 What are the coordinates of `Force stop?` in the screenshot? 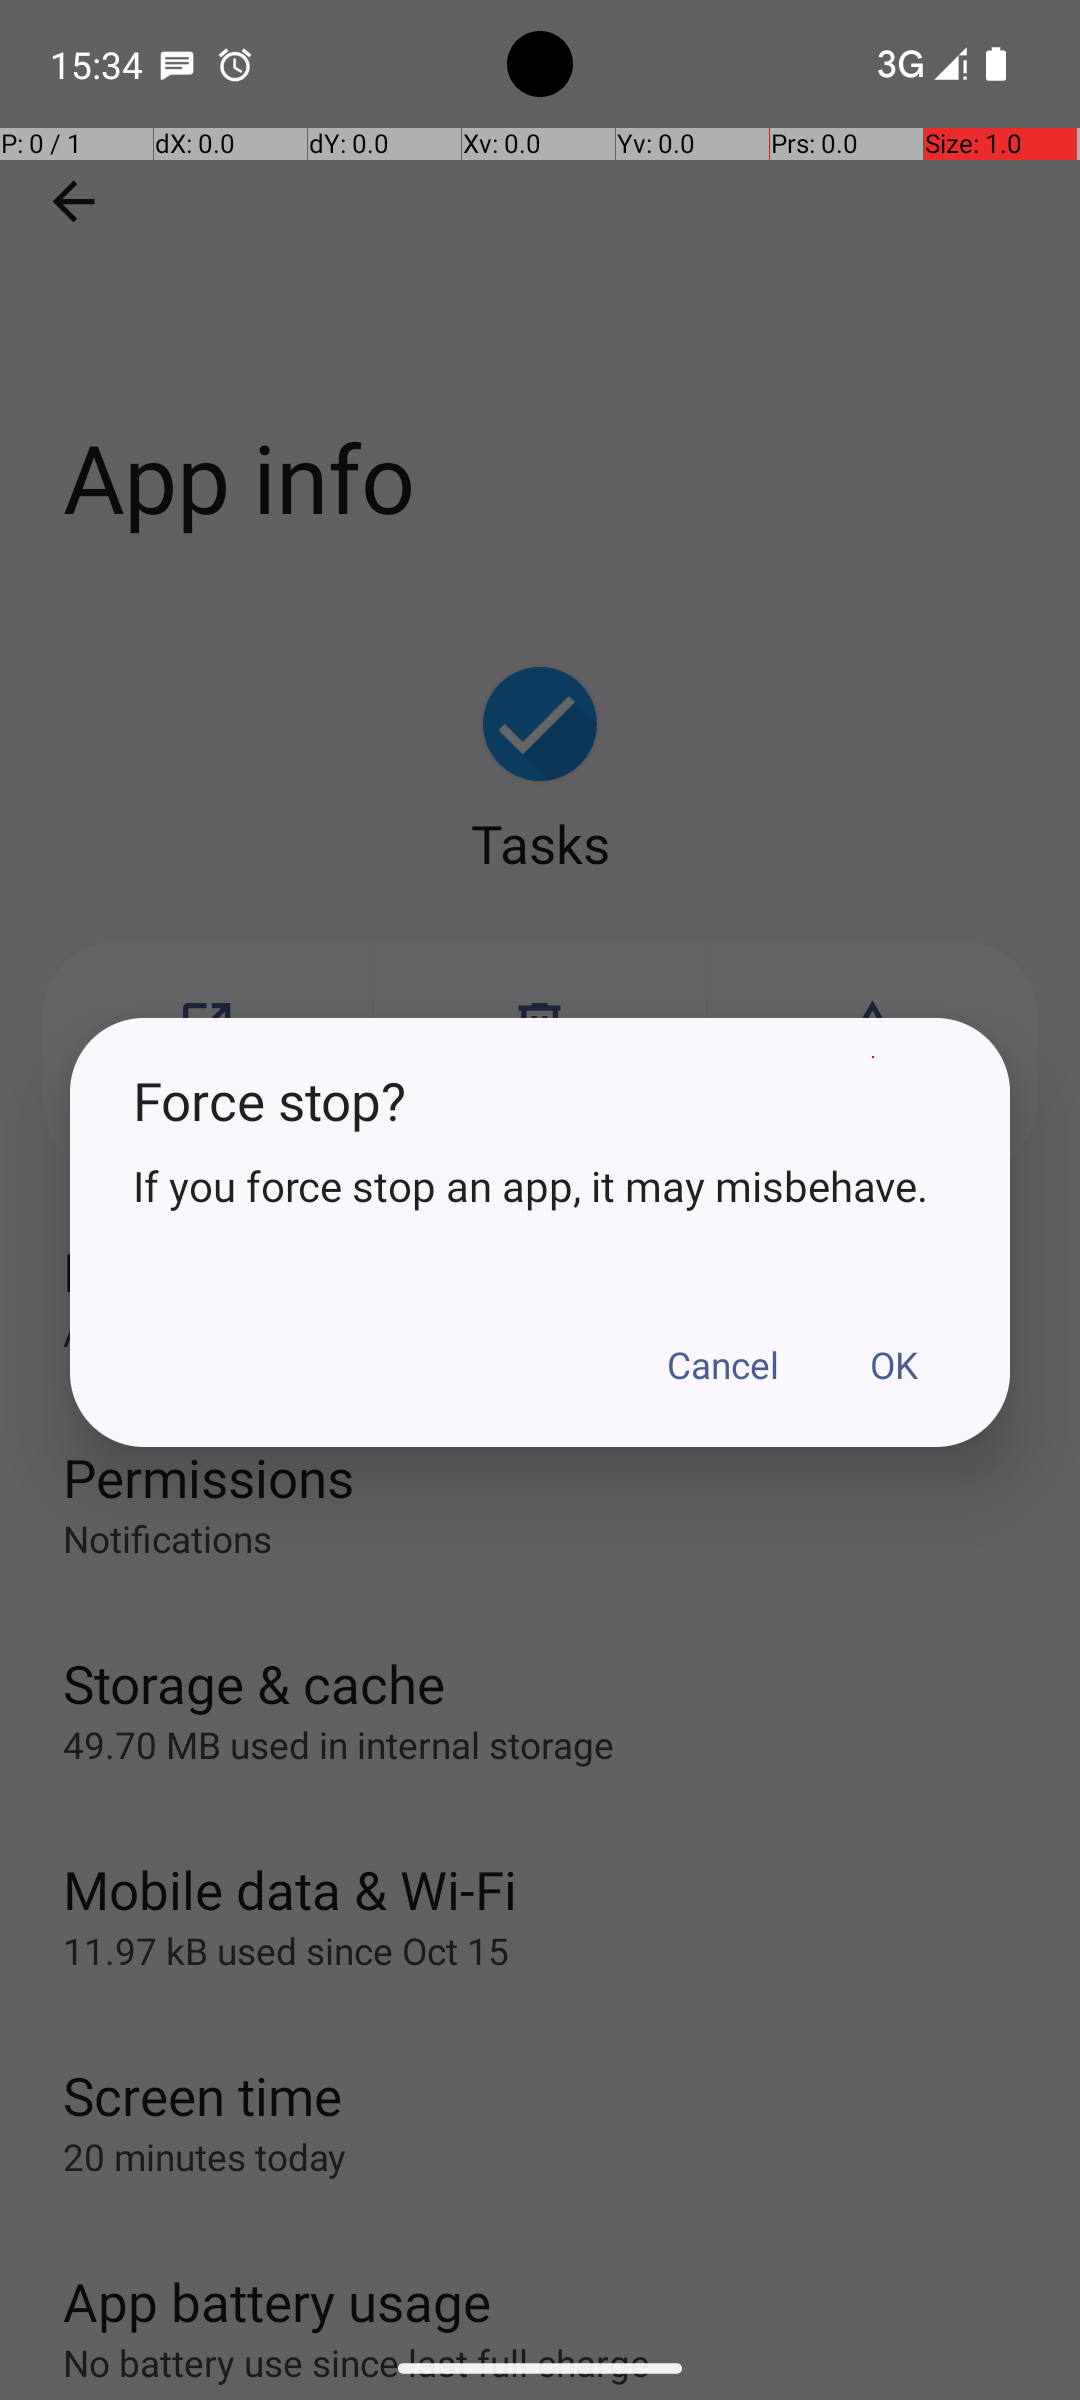 It's located at (540, 1100).